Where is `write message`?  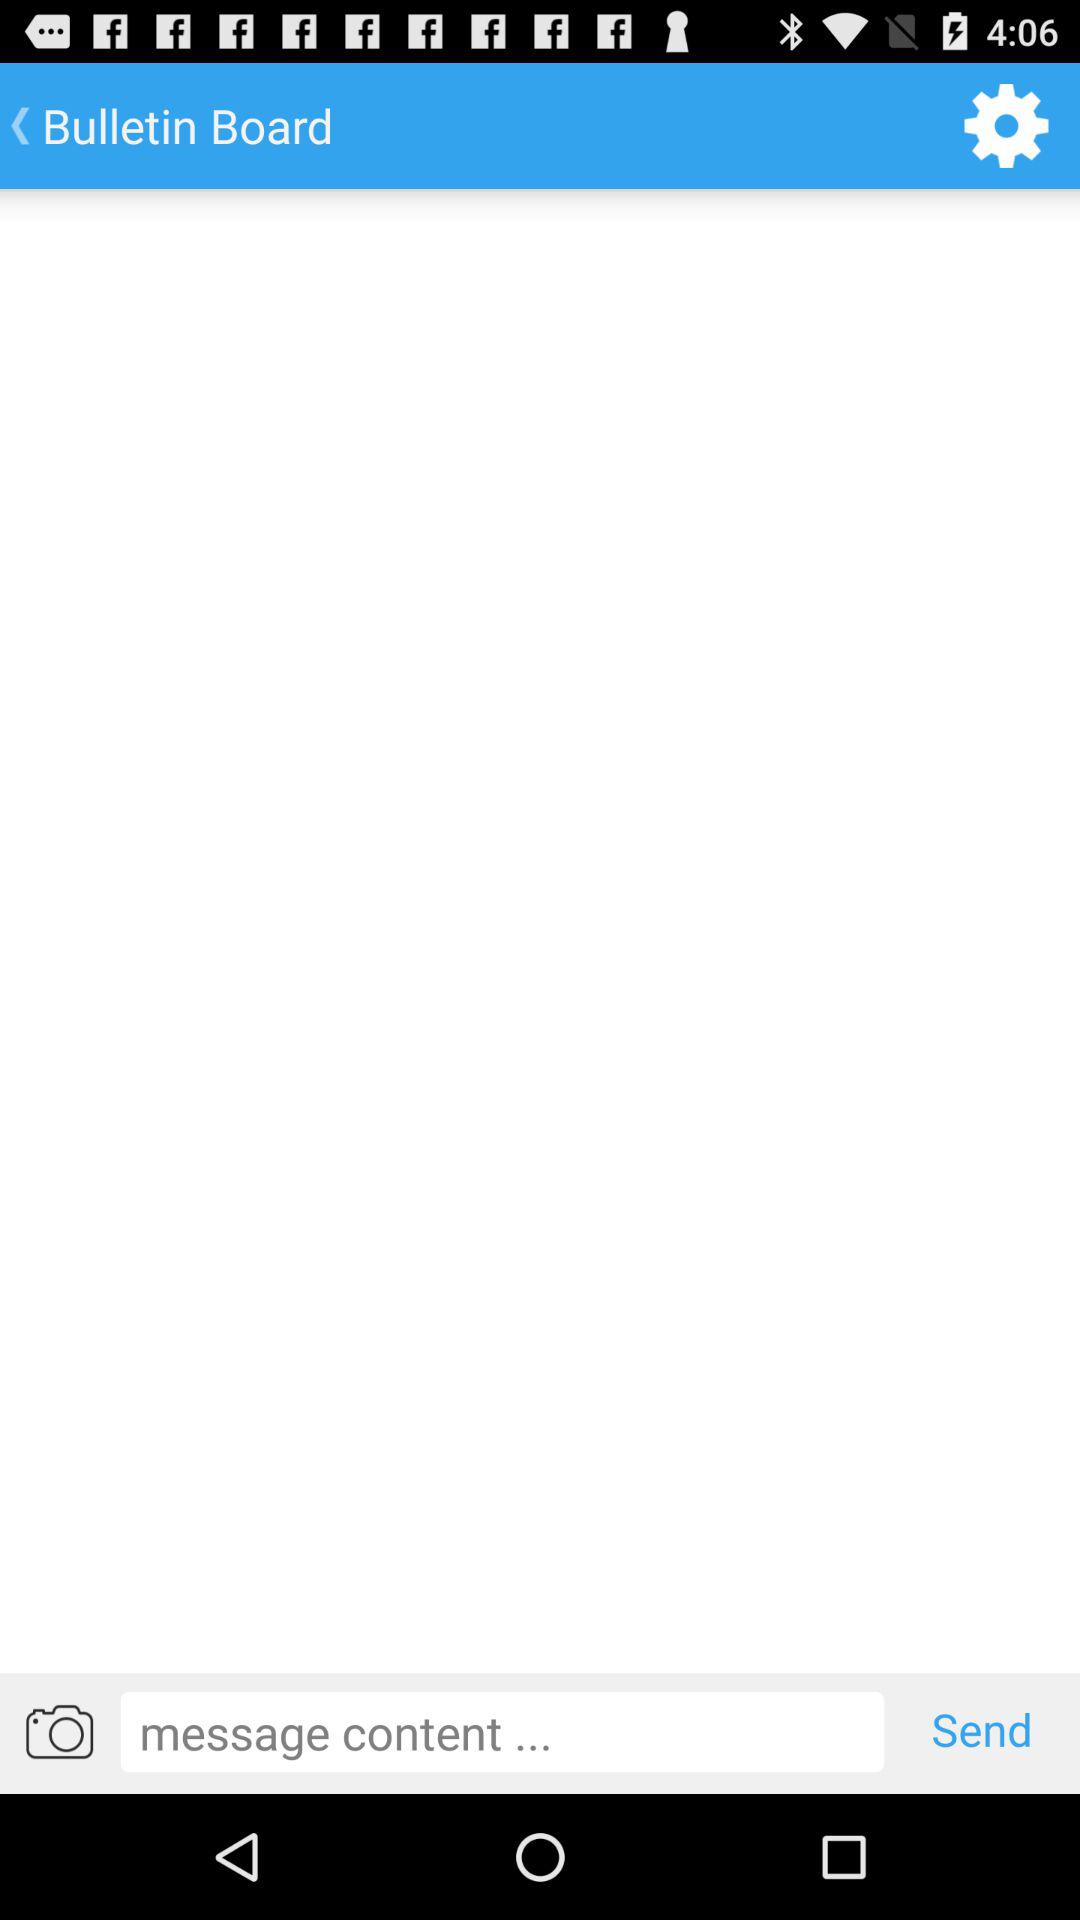 write message is located at coordinates (502, 1732).